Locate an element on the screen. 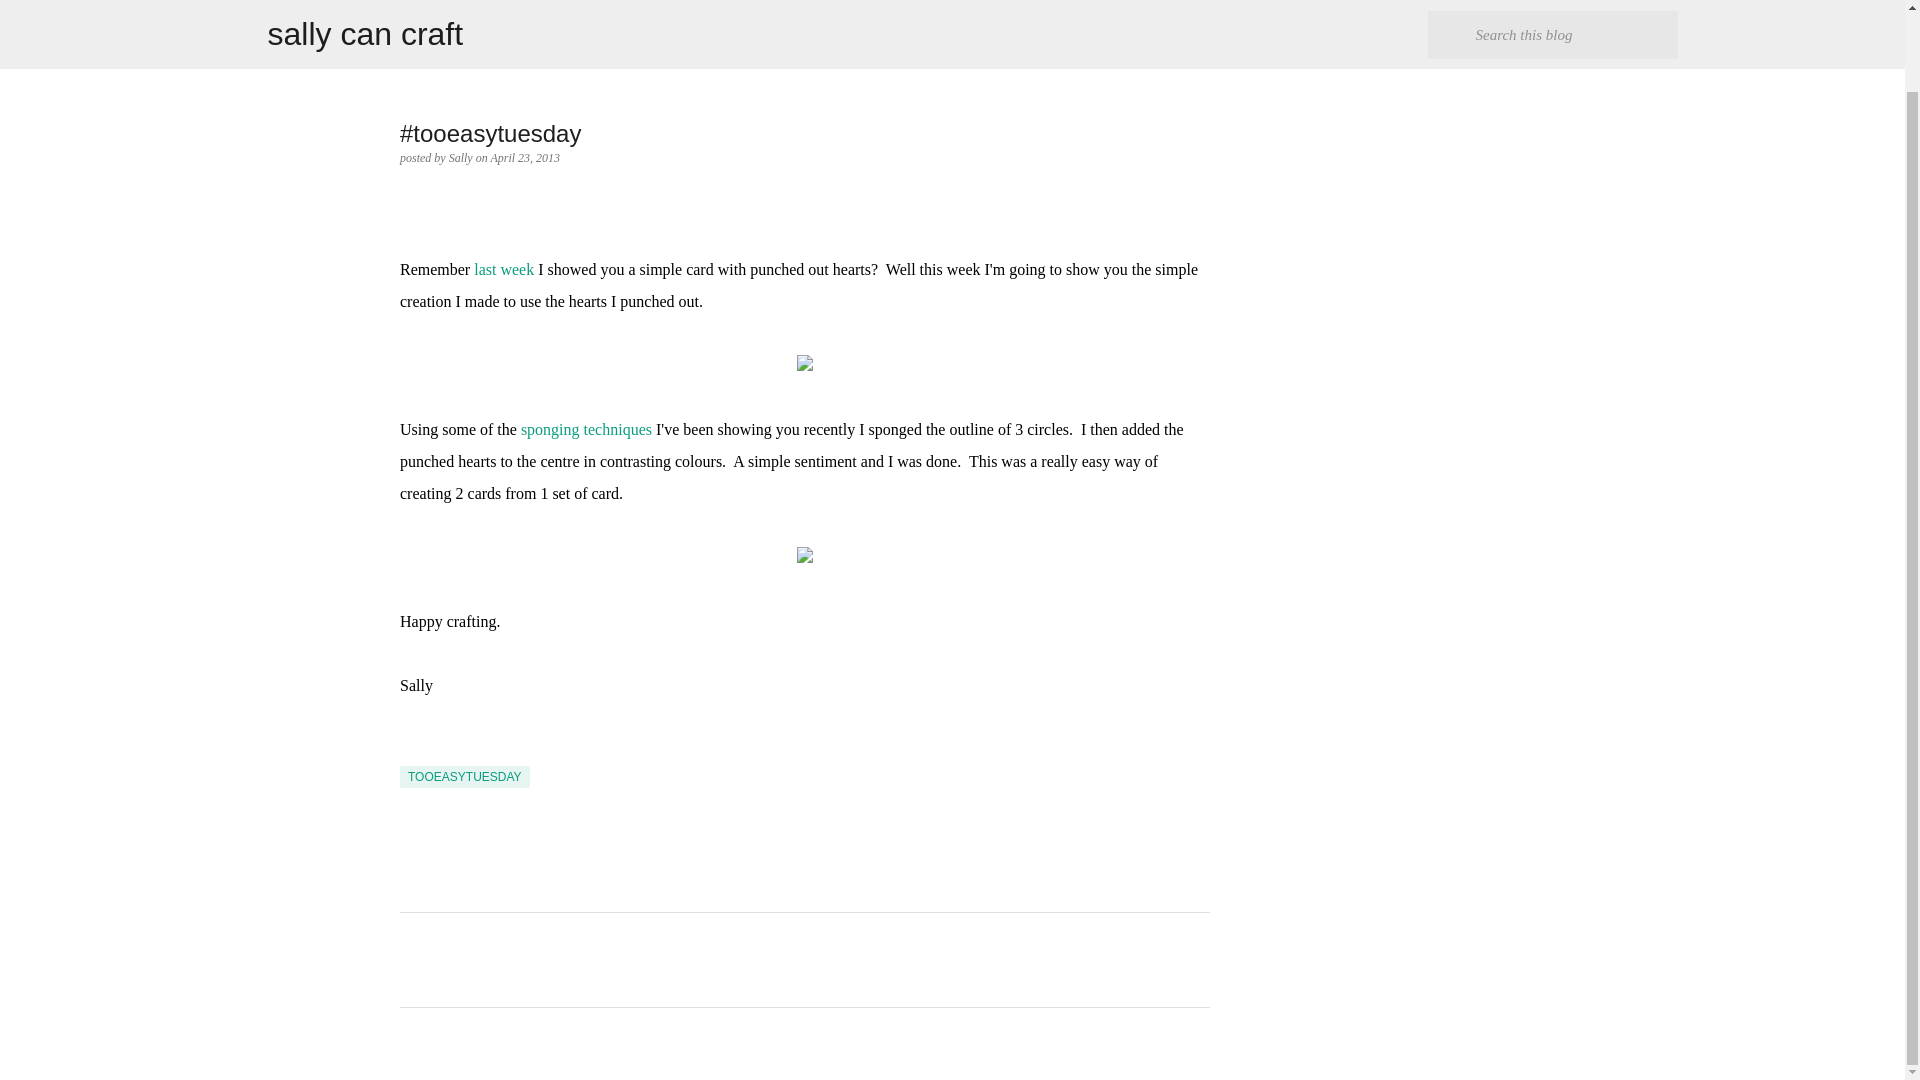  sponging techniques is located at coordinates (586, 430).